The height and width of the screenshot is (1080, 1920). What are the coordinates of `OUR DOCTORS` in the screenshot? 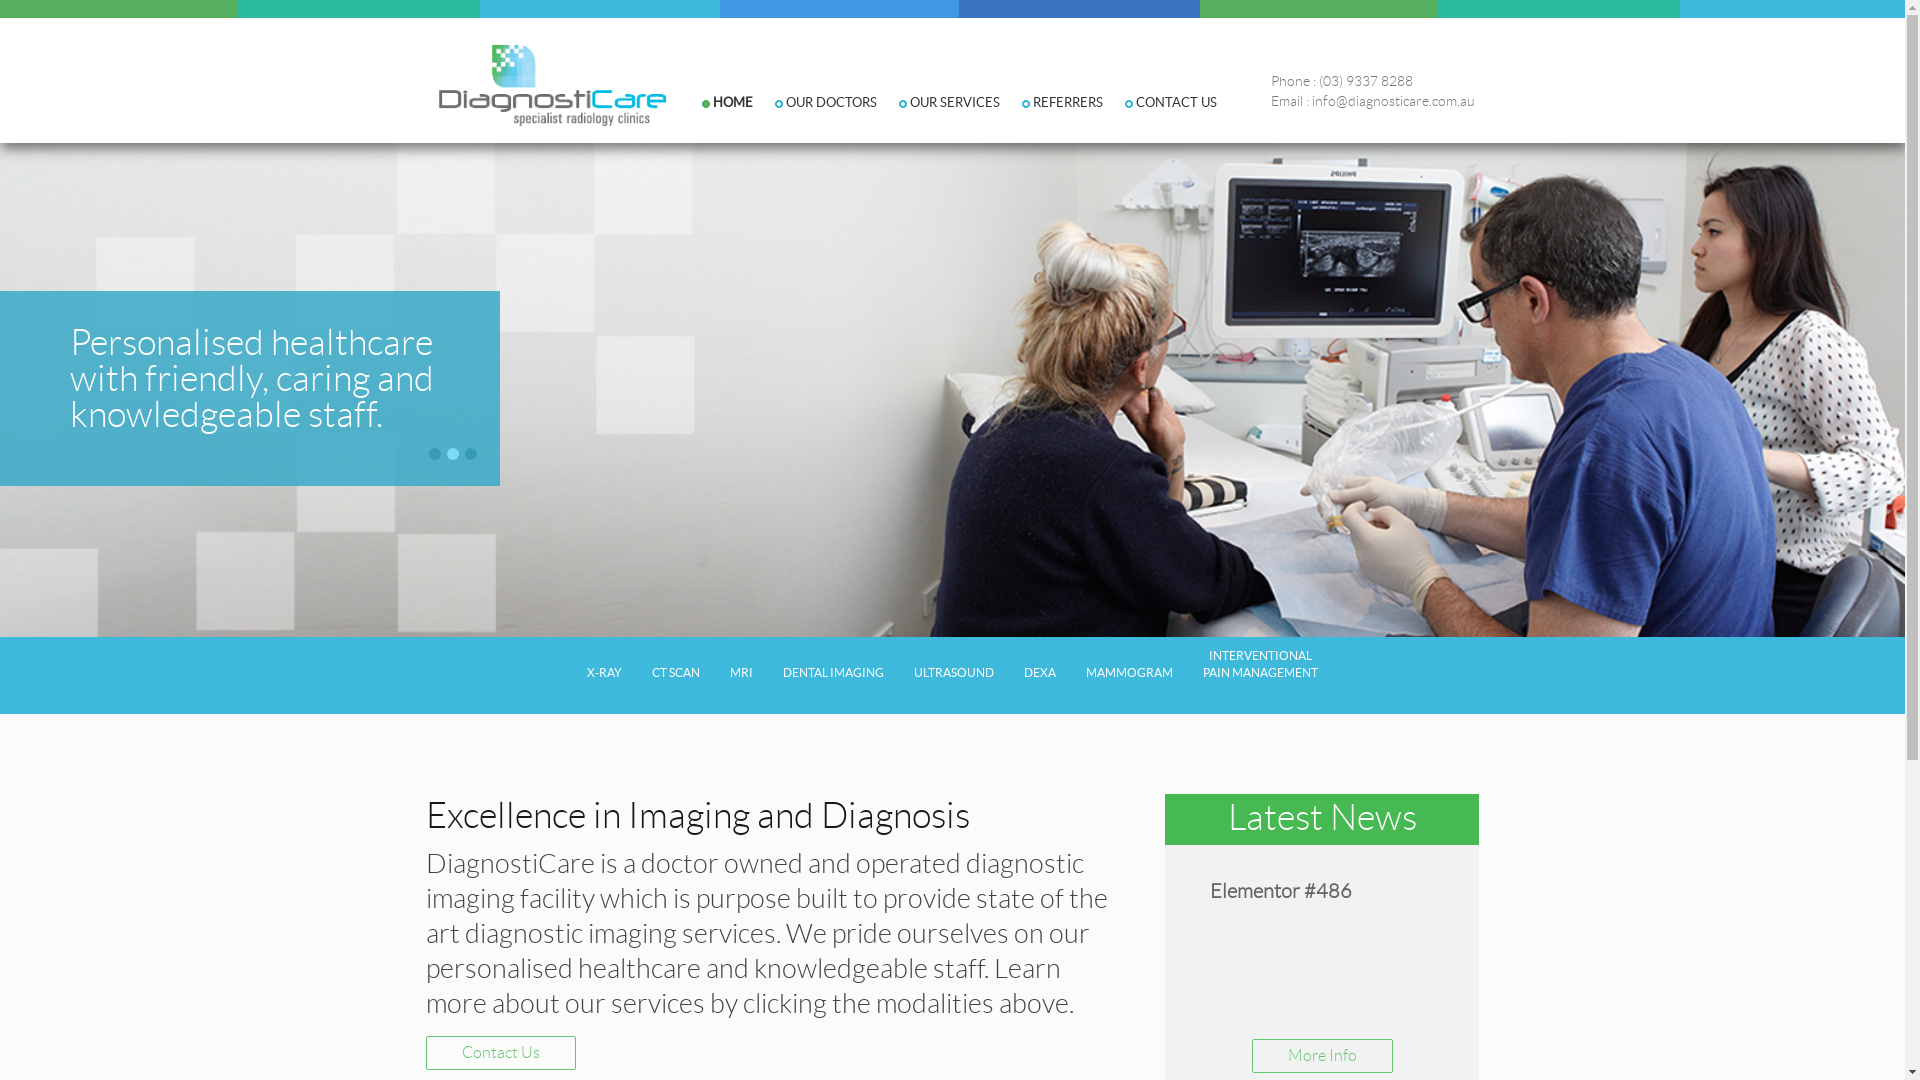 It's located at (817, 118).